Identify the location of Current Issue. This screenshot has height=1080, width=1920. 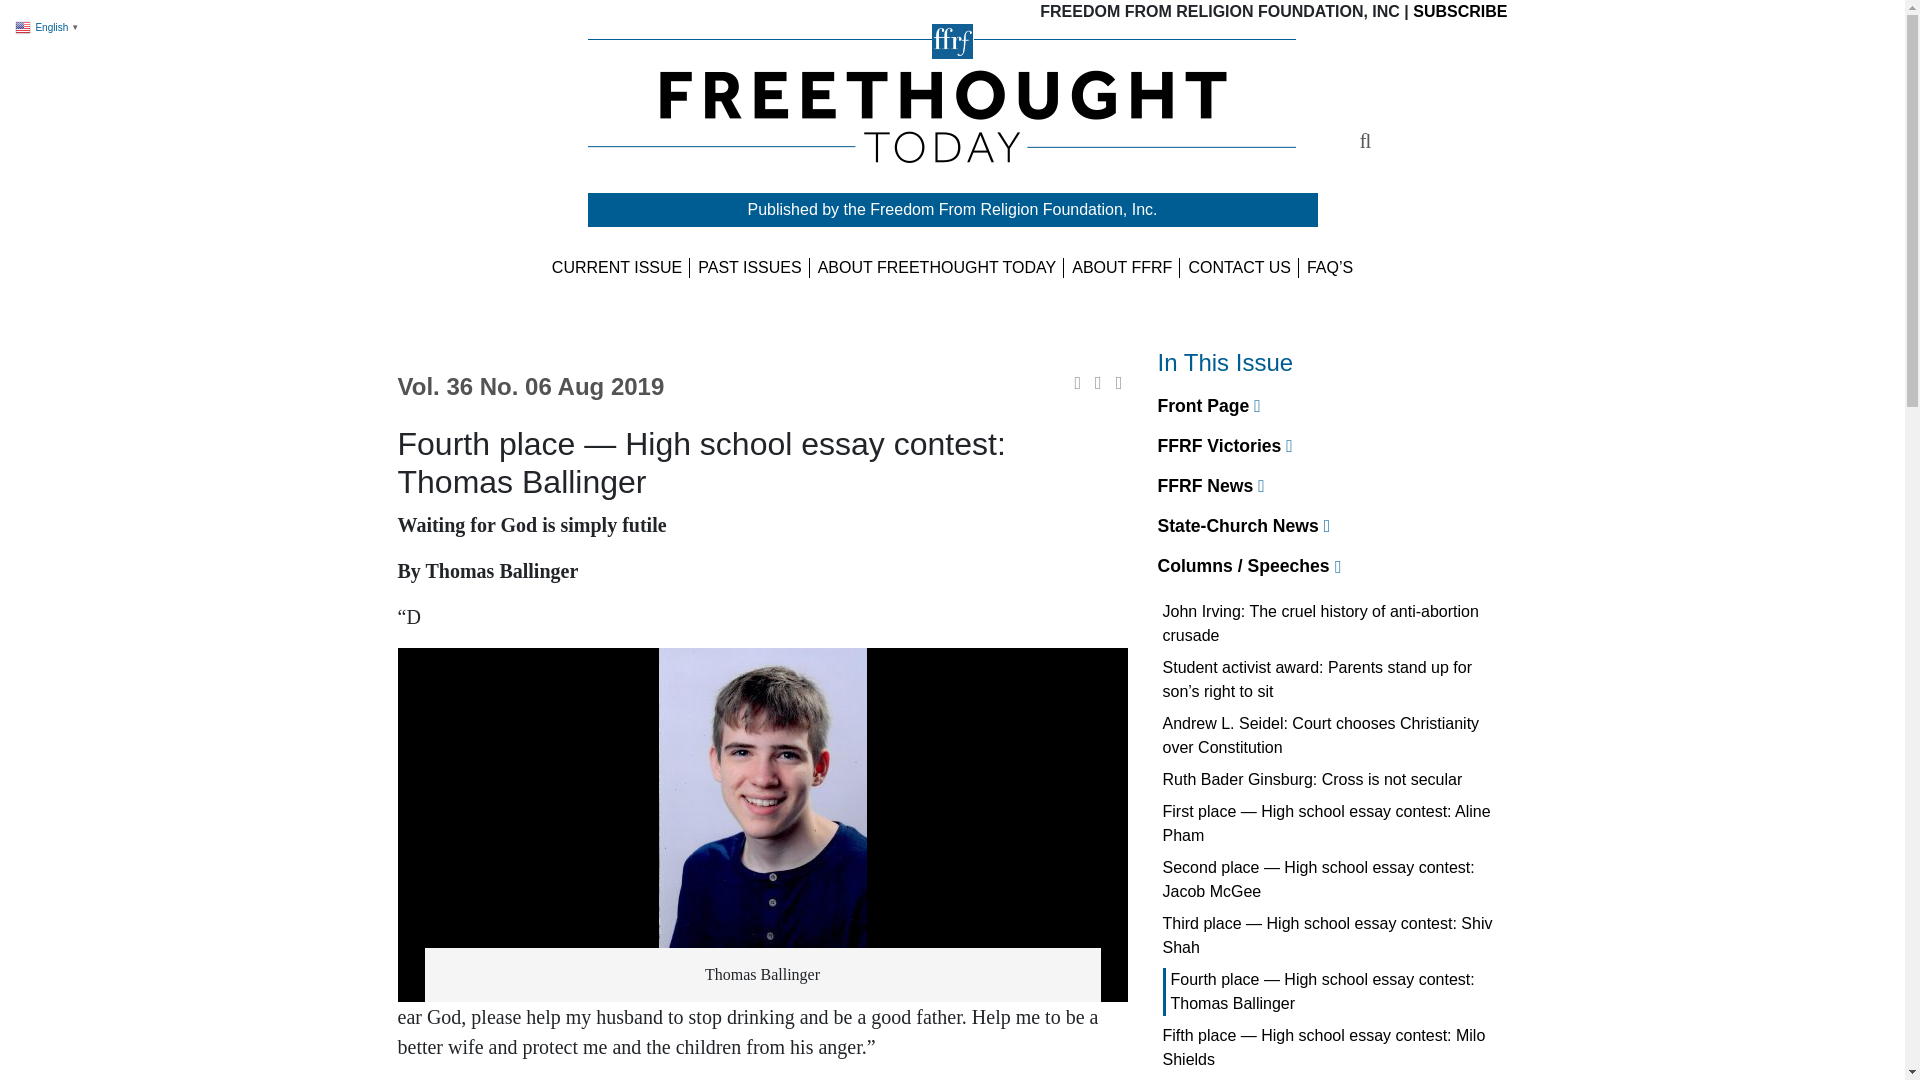
(616, 268).